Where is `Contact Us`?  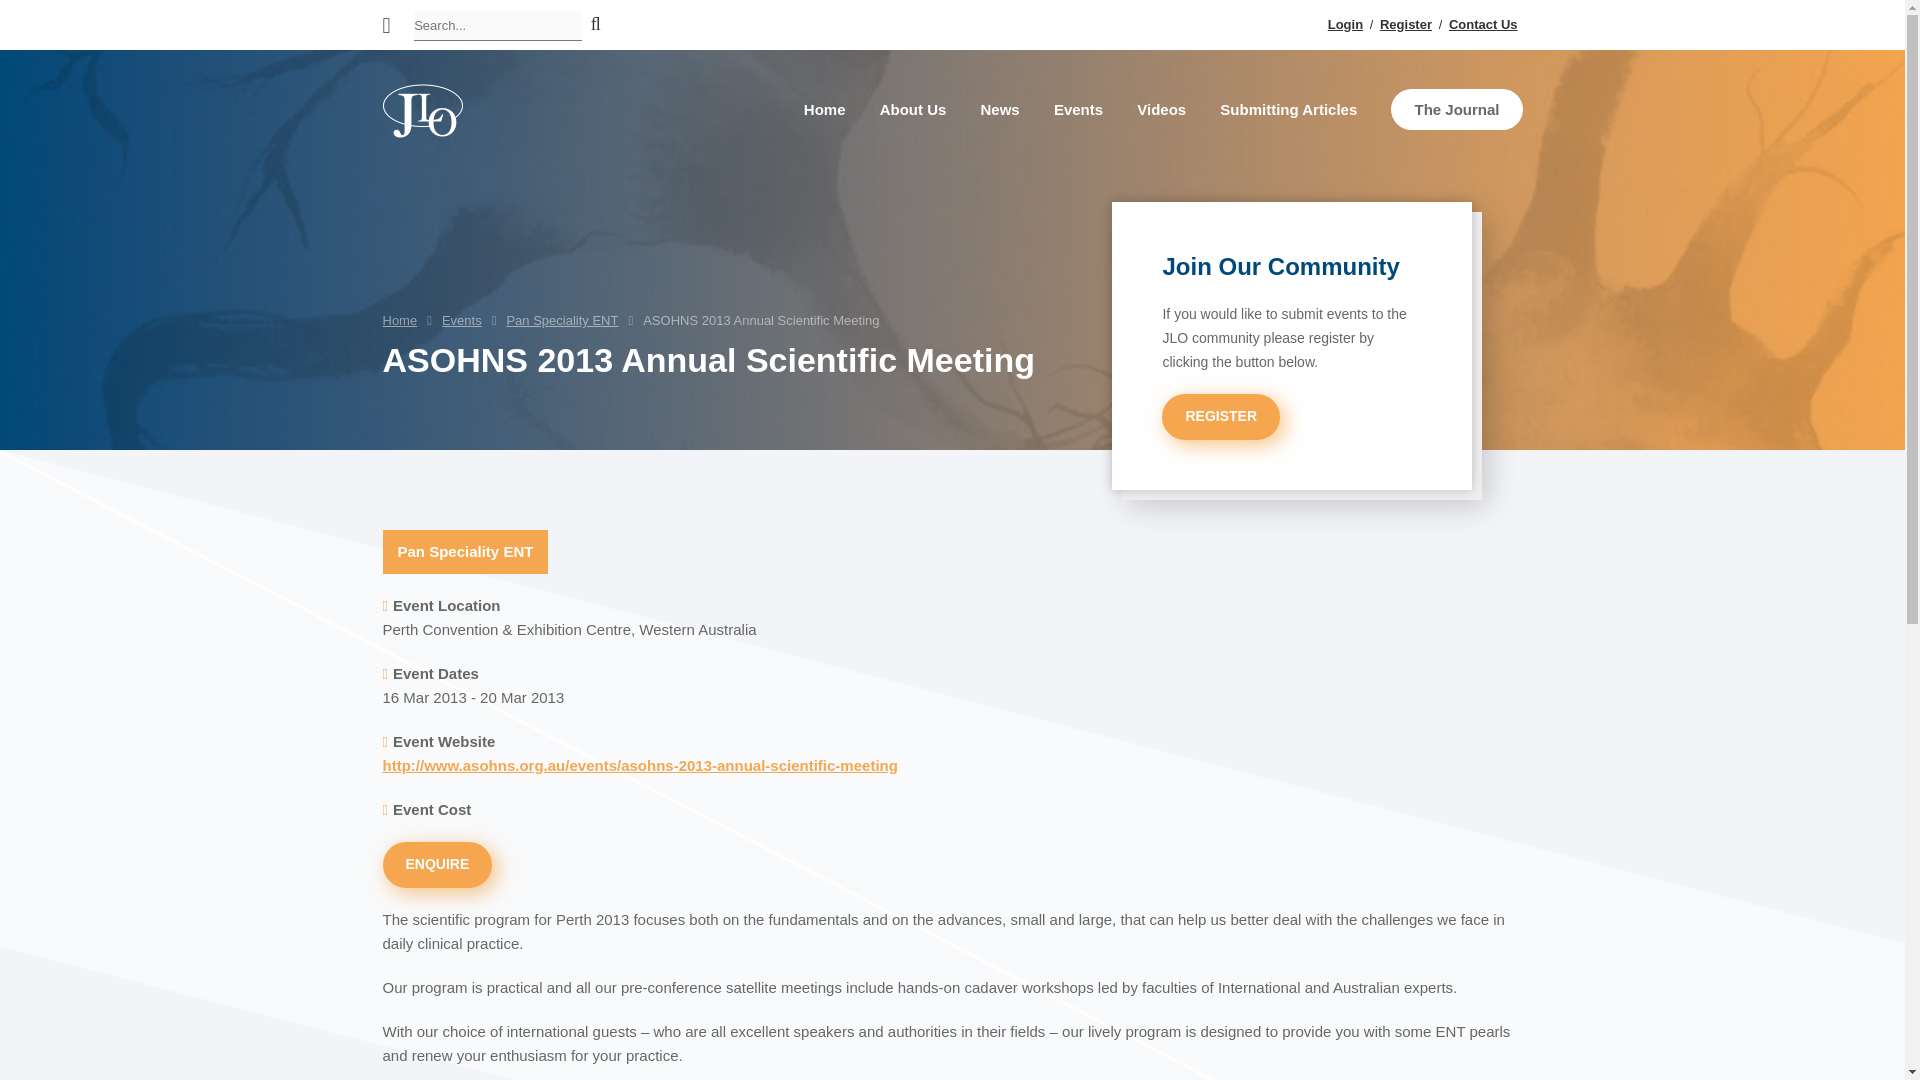 Contact Us is located at coordinates (1484, 24).